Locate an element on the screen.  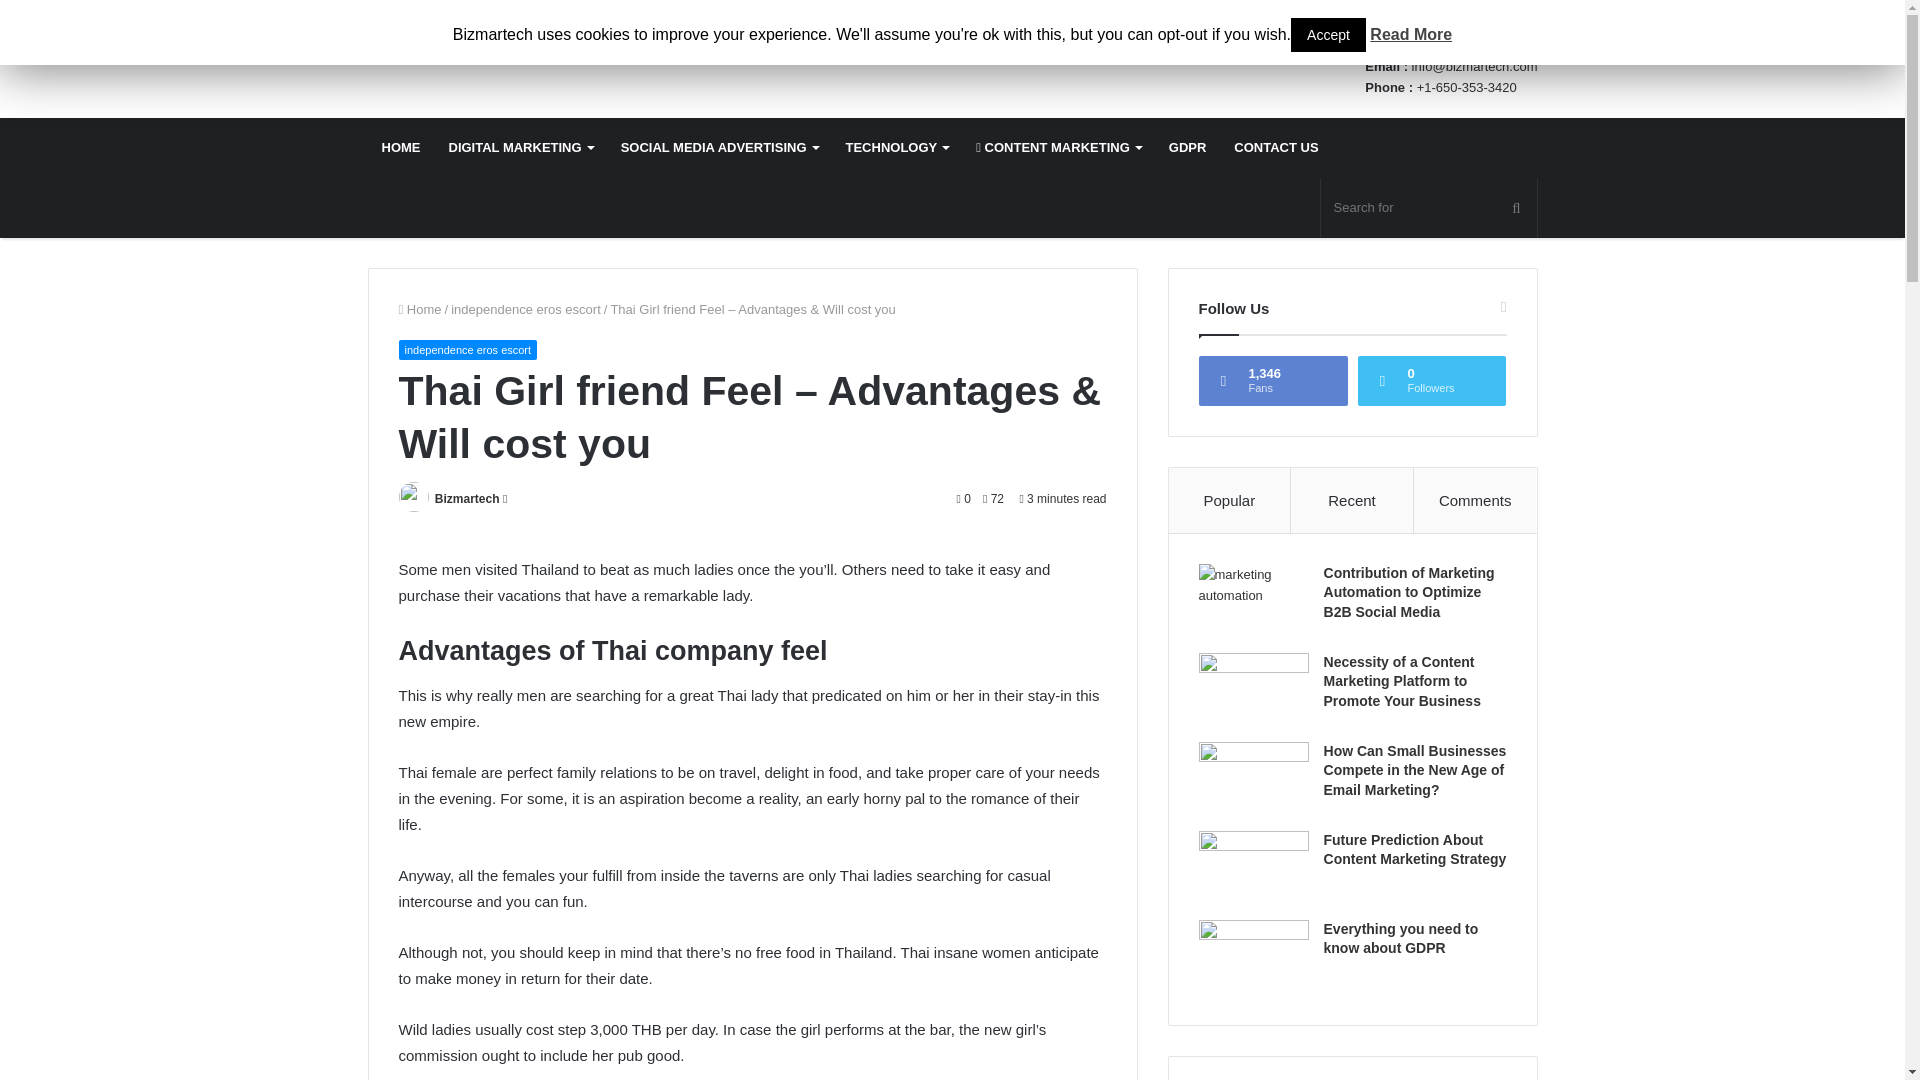
independence eros escort is located at coordinates (467, 350).